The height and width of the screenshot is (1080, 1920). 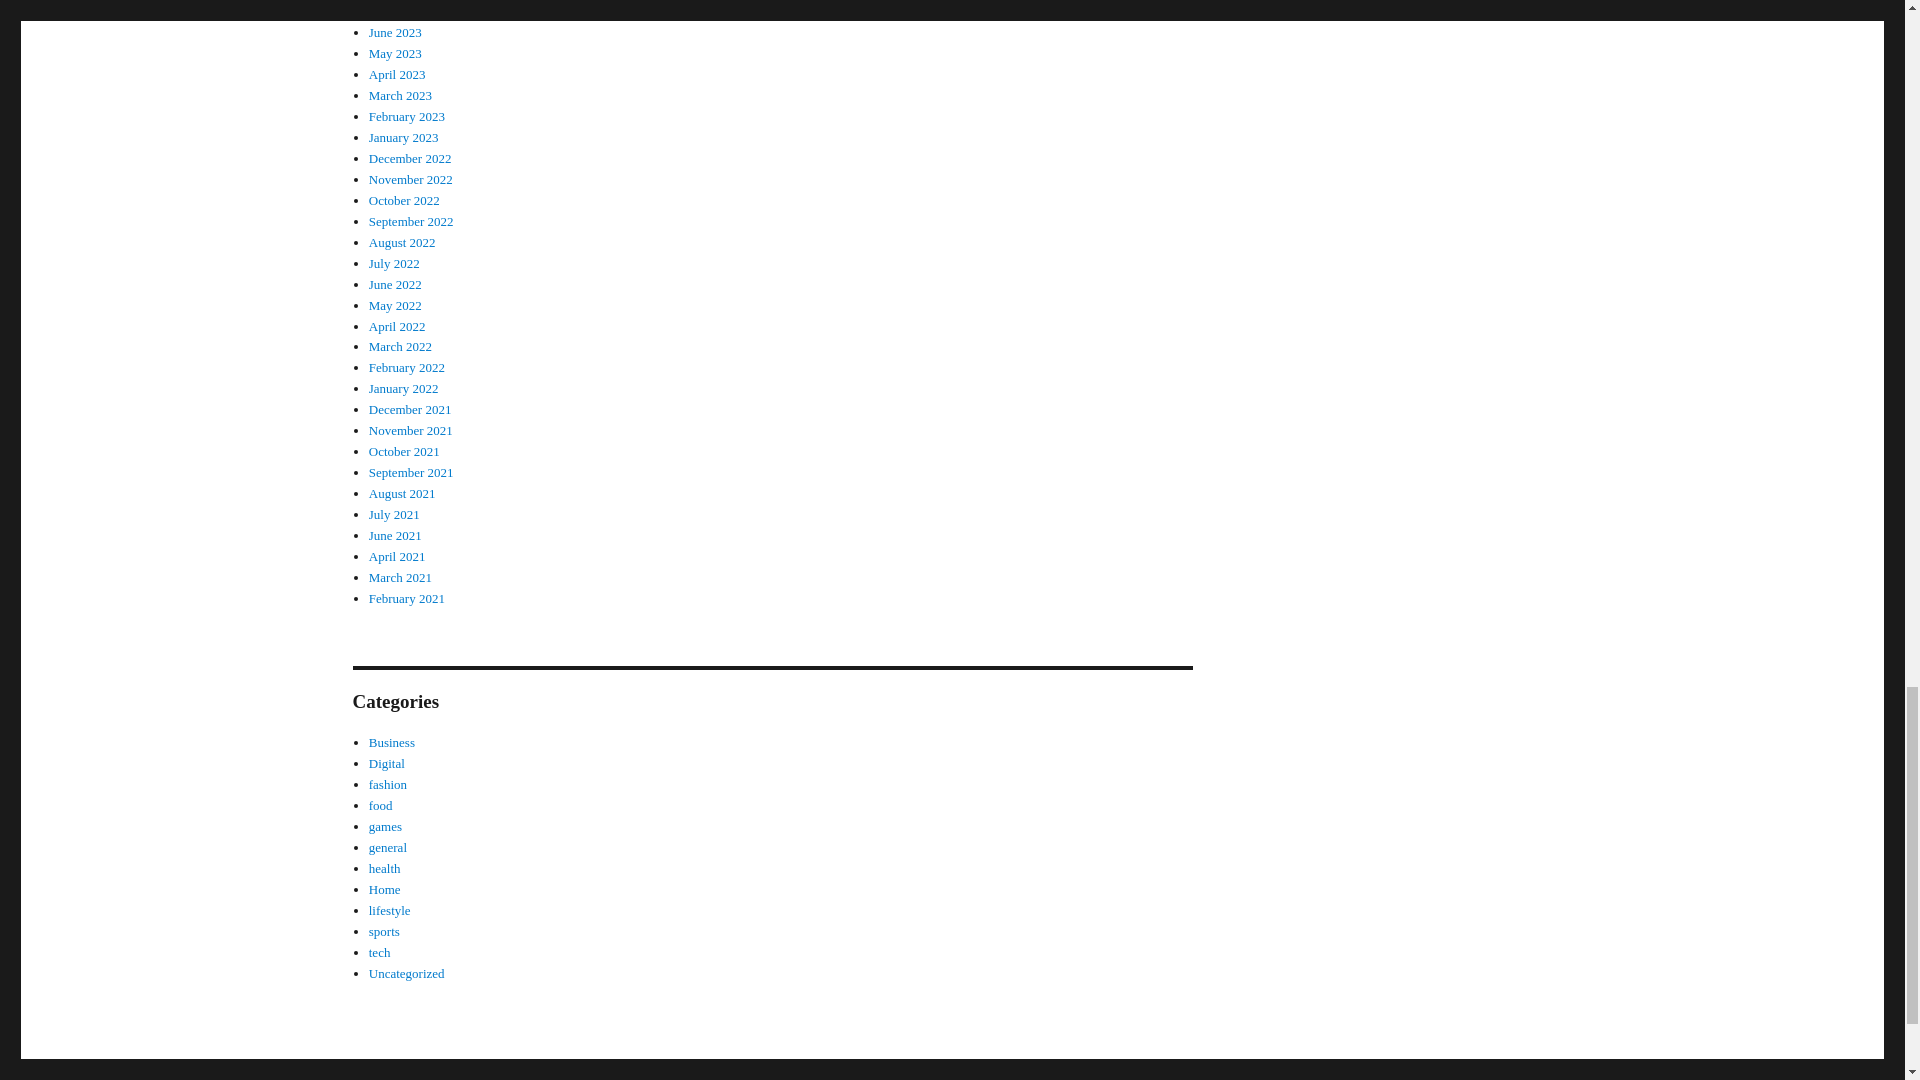 I want to click on April 2023, so click(x=397, y=74).